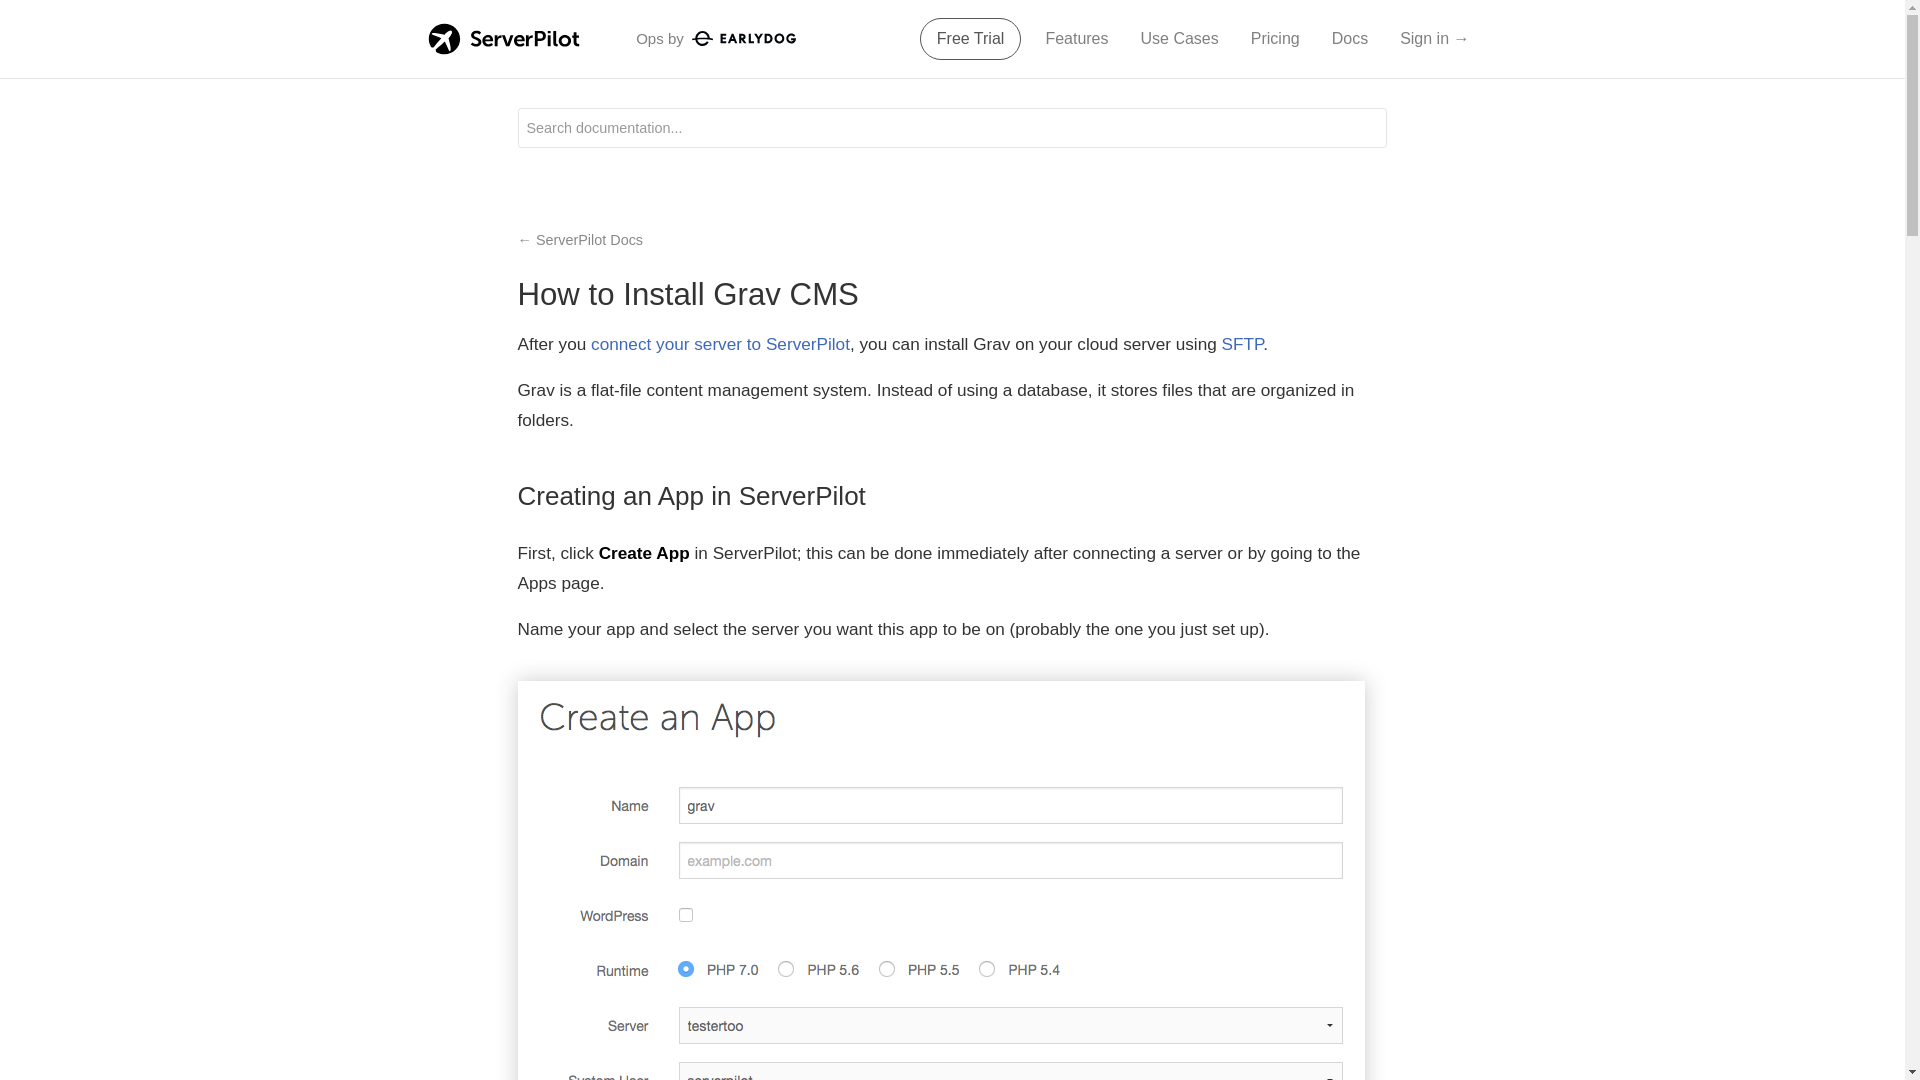  I want to click on SFTP, so click(1242, 344).